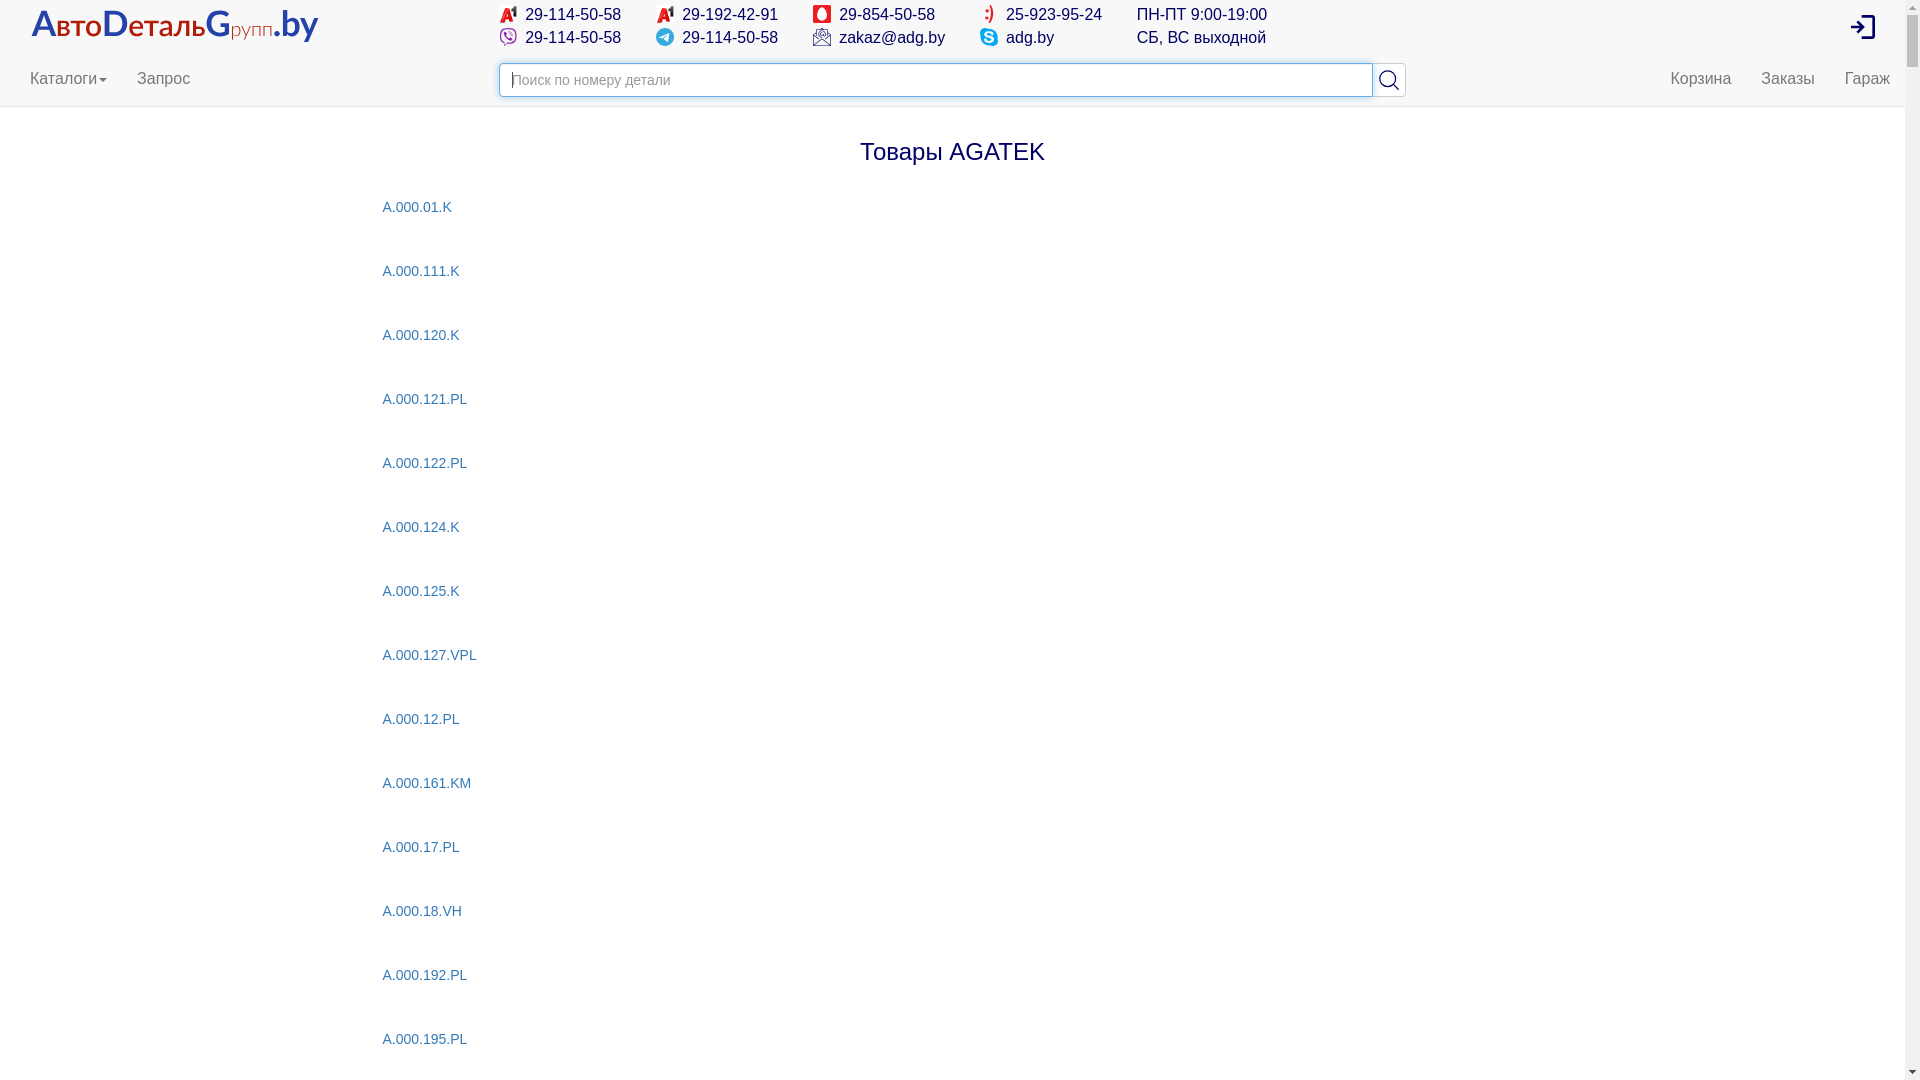  I want to click on 25-923-95-24, so click(1041, 14).